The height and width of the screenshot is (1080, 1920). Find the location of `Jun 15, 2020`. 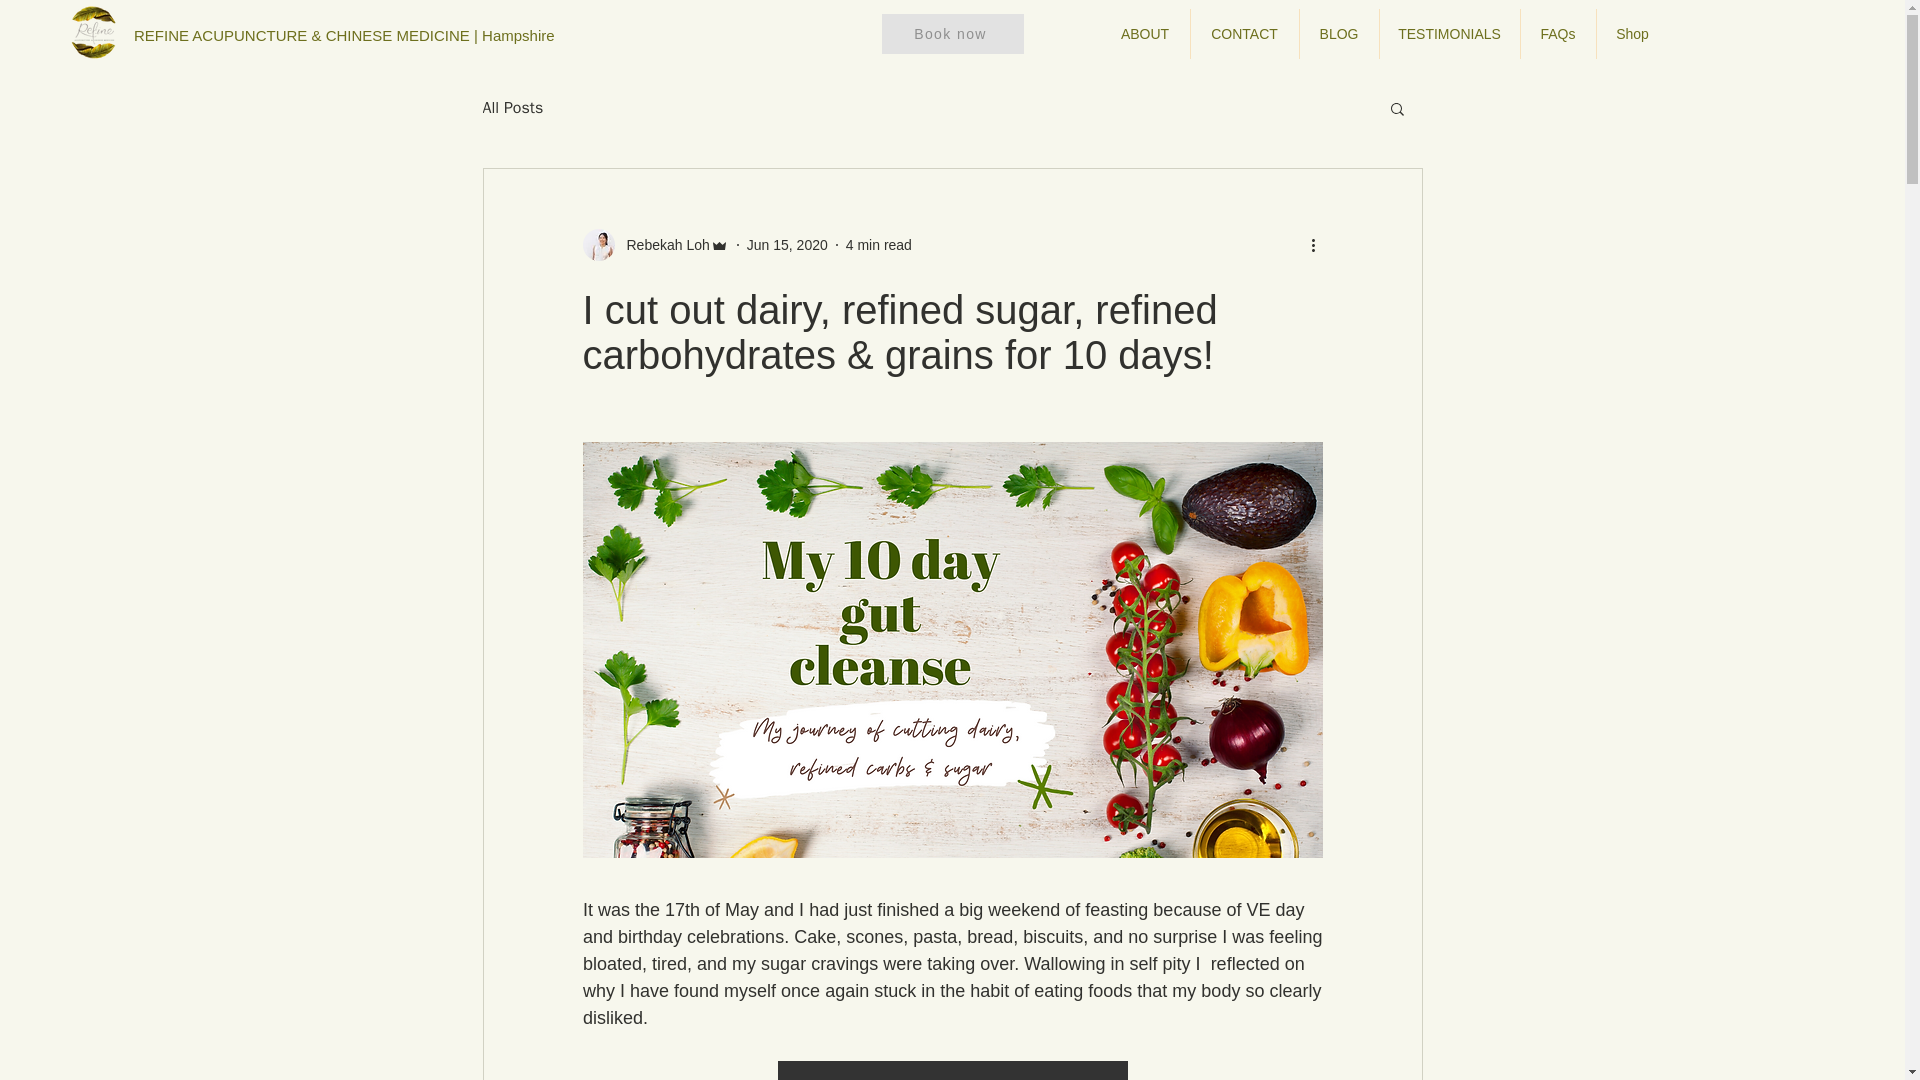

Jun 15, 2020 is located at coordinates (786, 244).